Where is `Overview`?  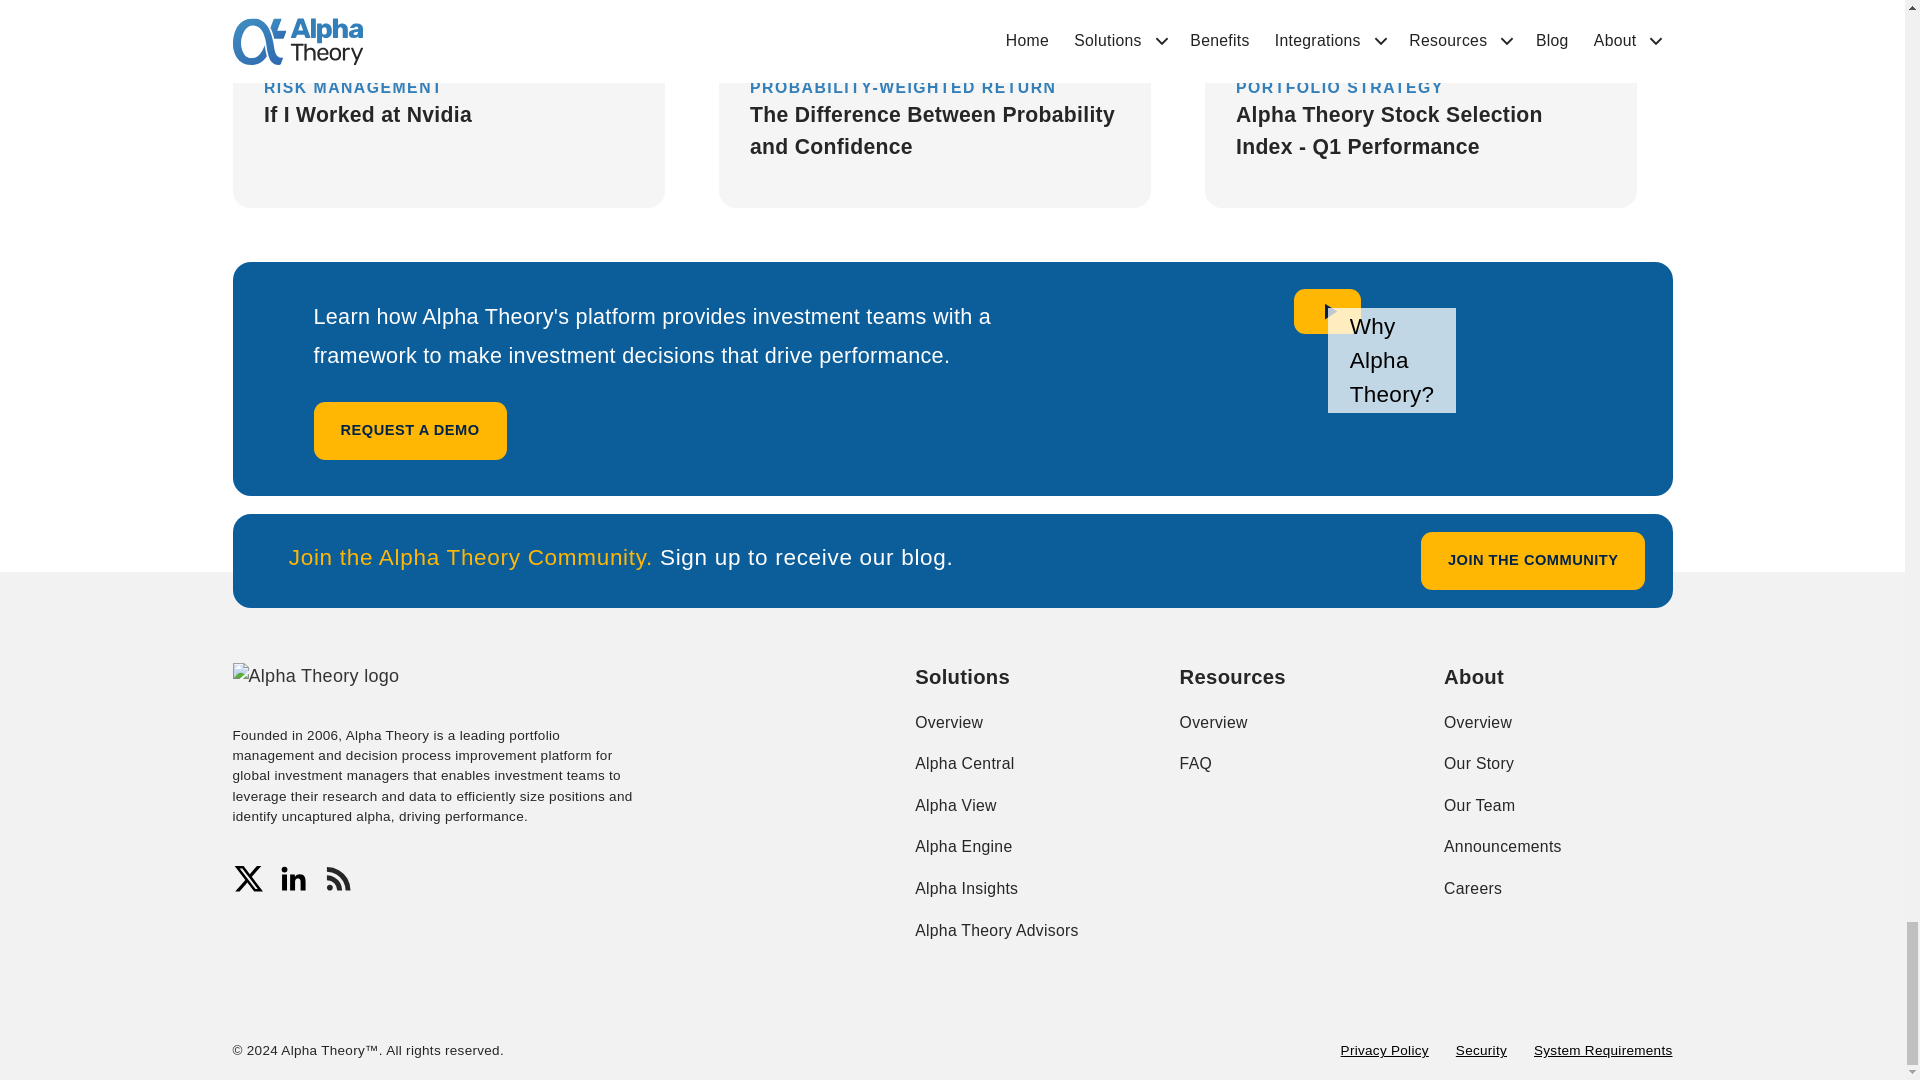 Overview is located at coordinates (949, 723).